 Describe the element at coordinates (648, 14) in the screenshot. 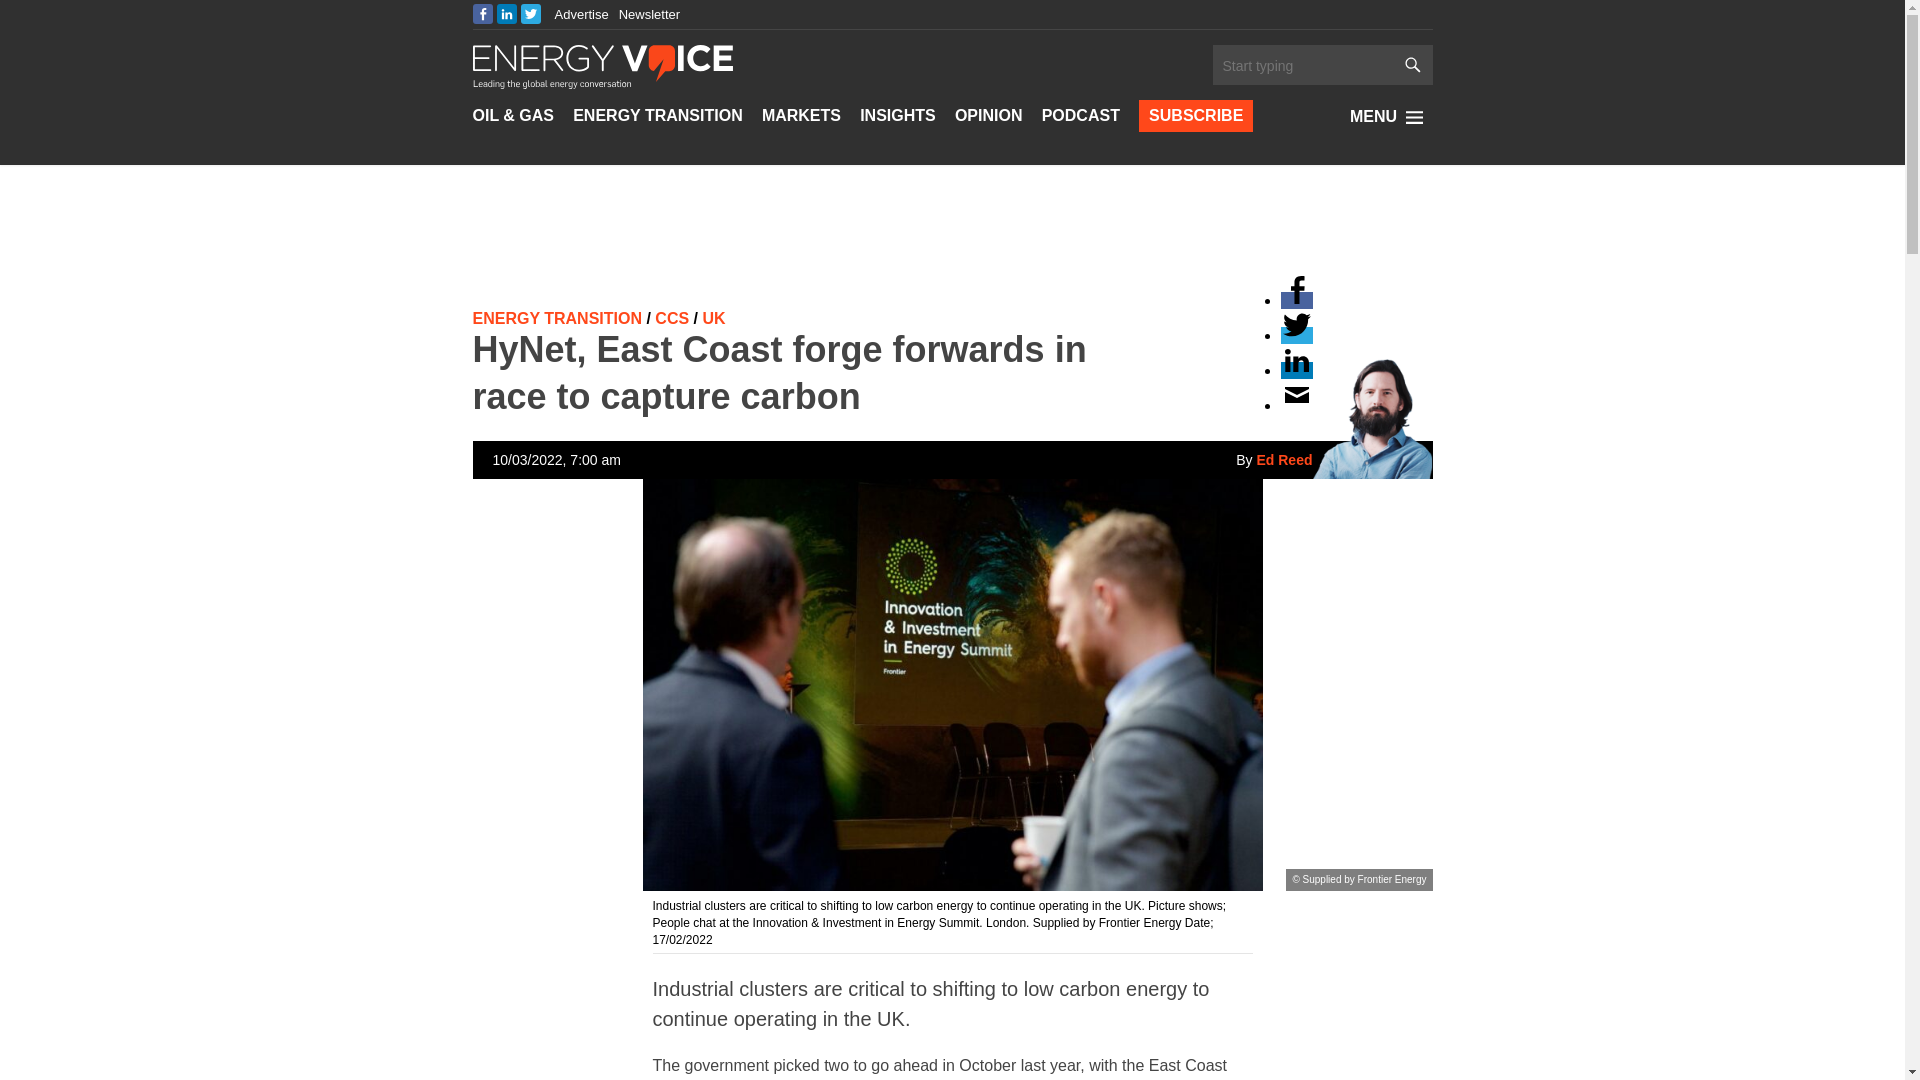

I see `Newsletter` at that location.